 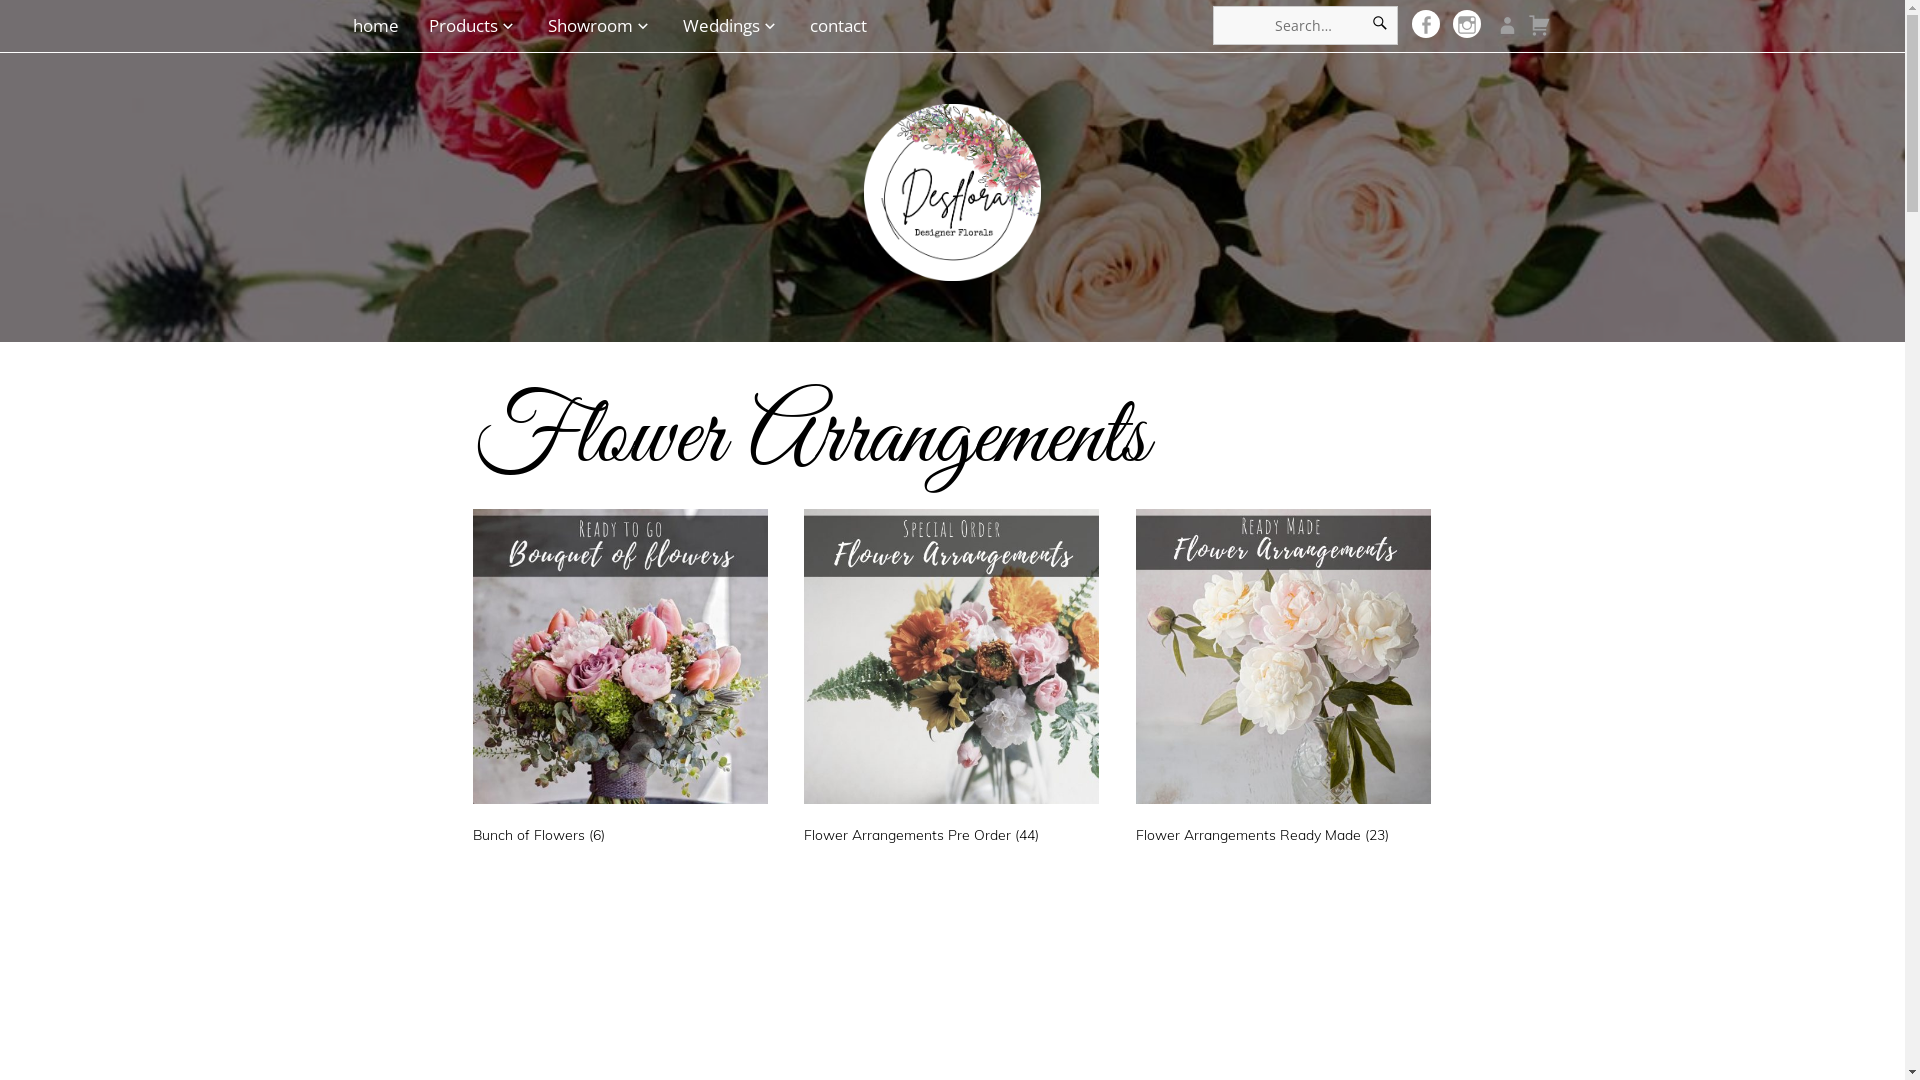 I want to click on Products, so click(x=474, y=26).